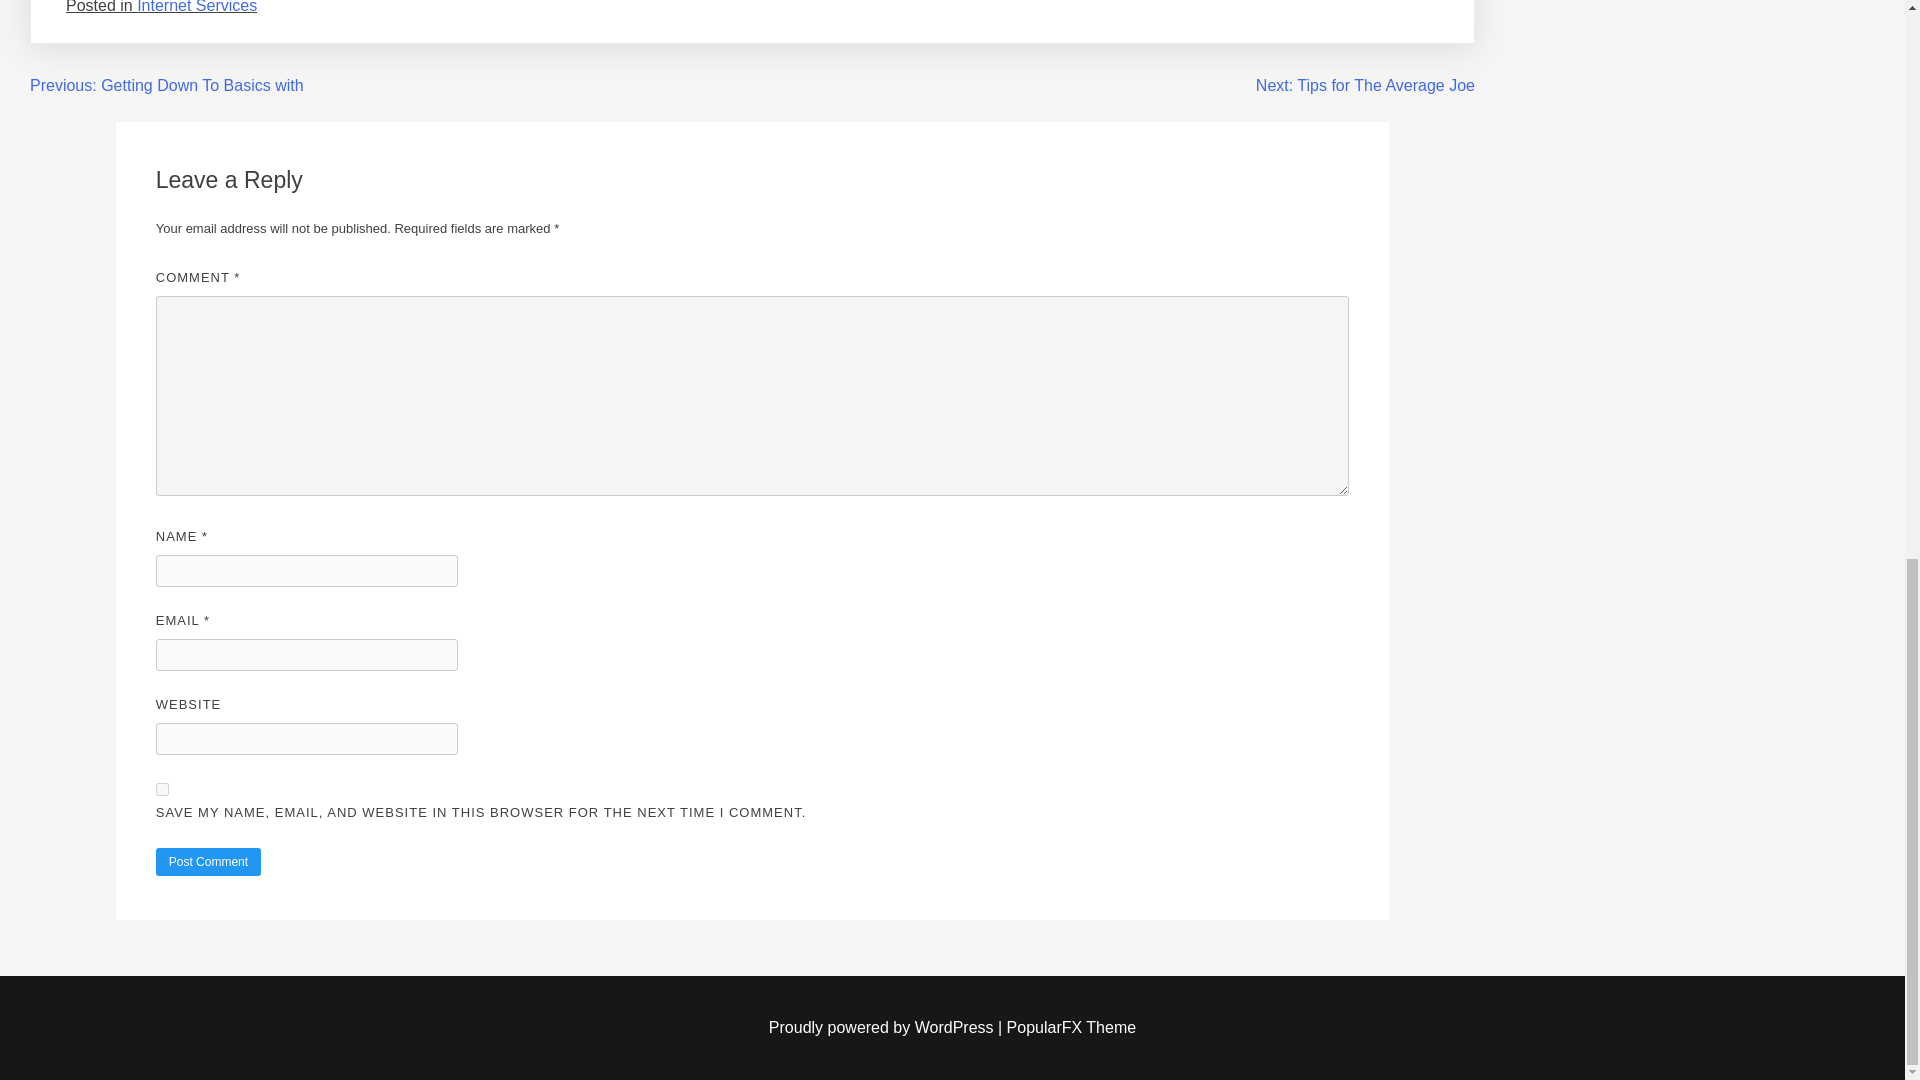  Describe the element at coordinates (162, 789) in the screenshot. I see `yes` at that location.